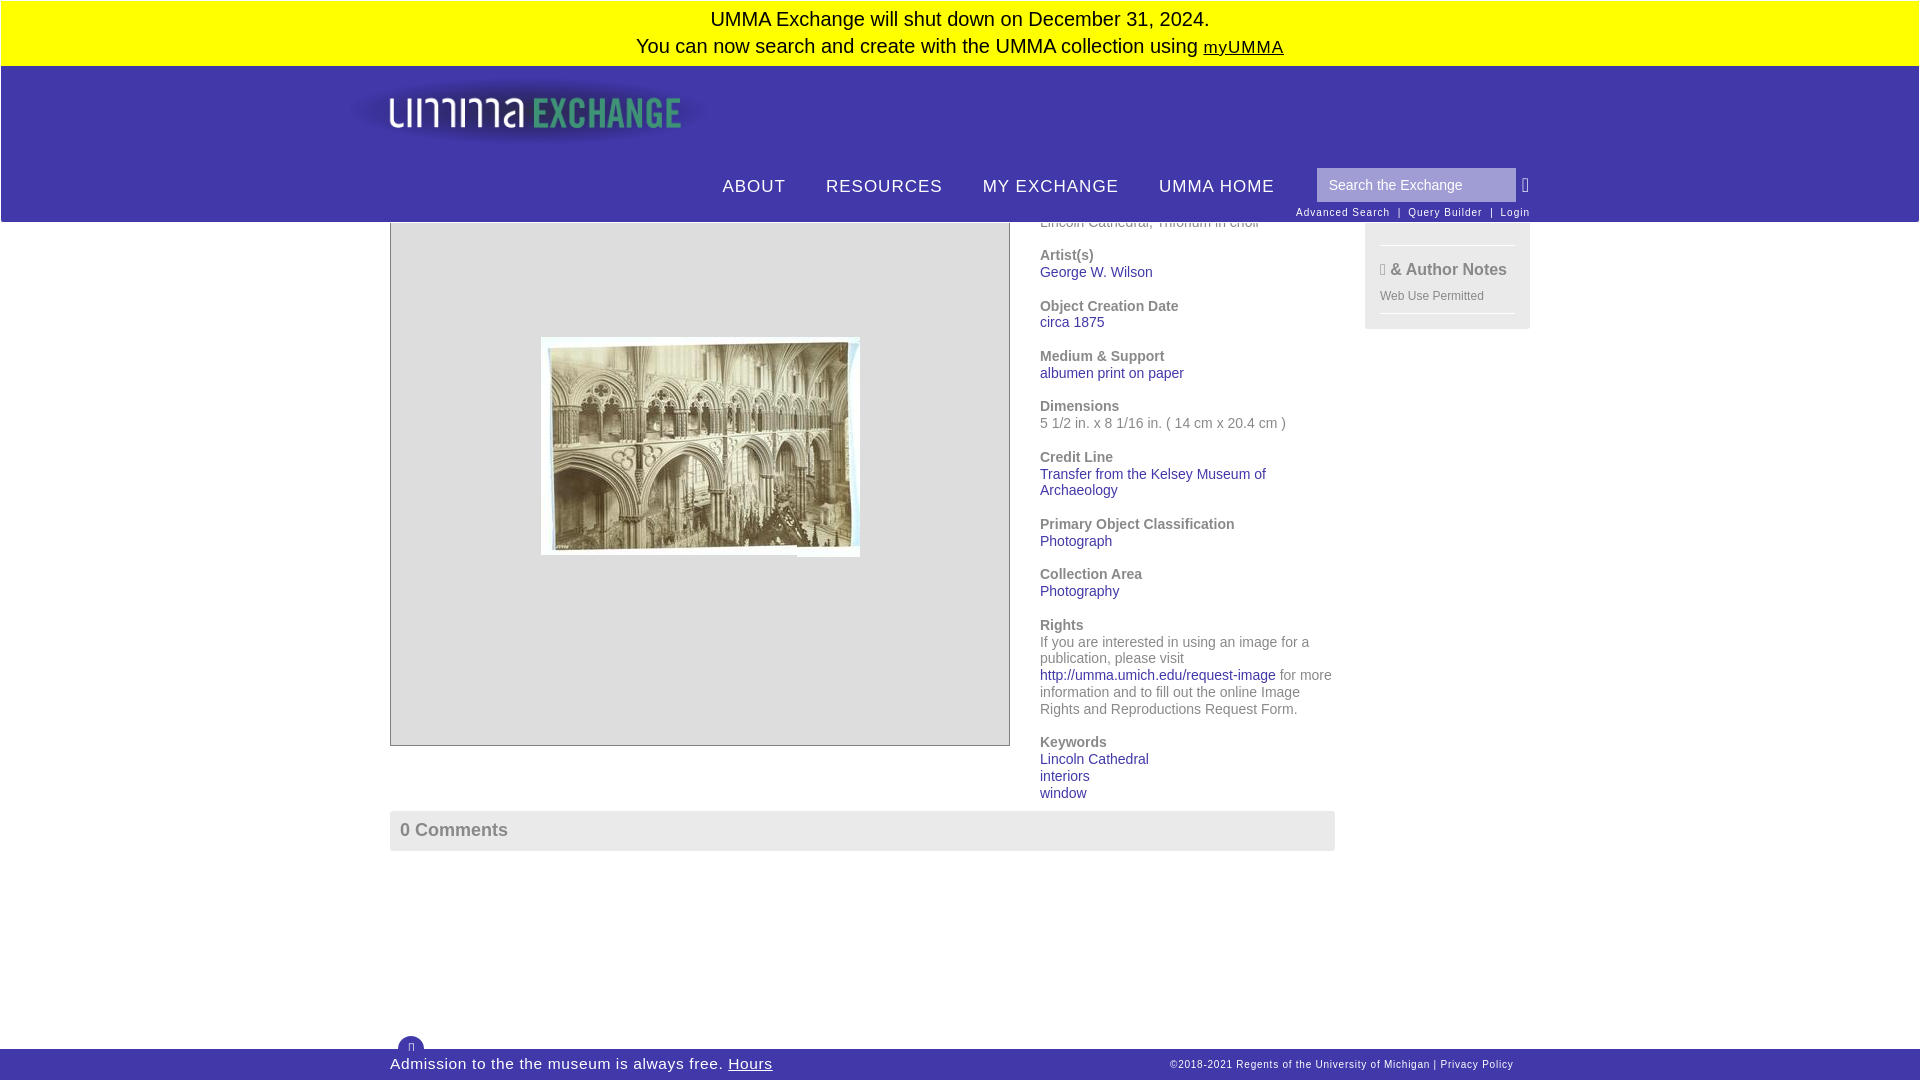 The height and width of the screenshot is (1080, 1920). I want to click on albumen print on paper, so click(1112, 373).